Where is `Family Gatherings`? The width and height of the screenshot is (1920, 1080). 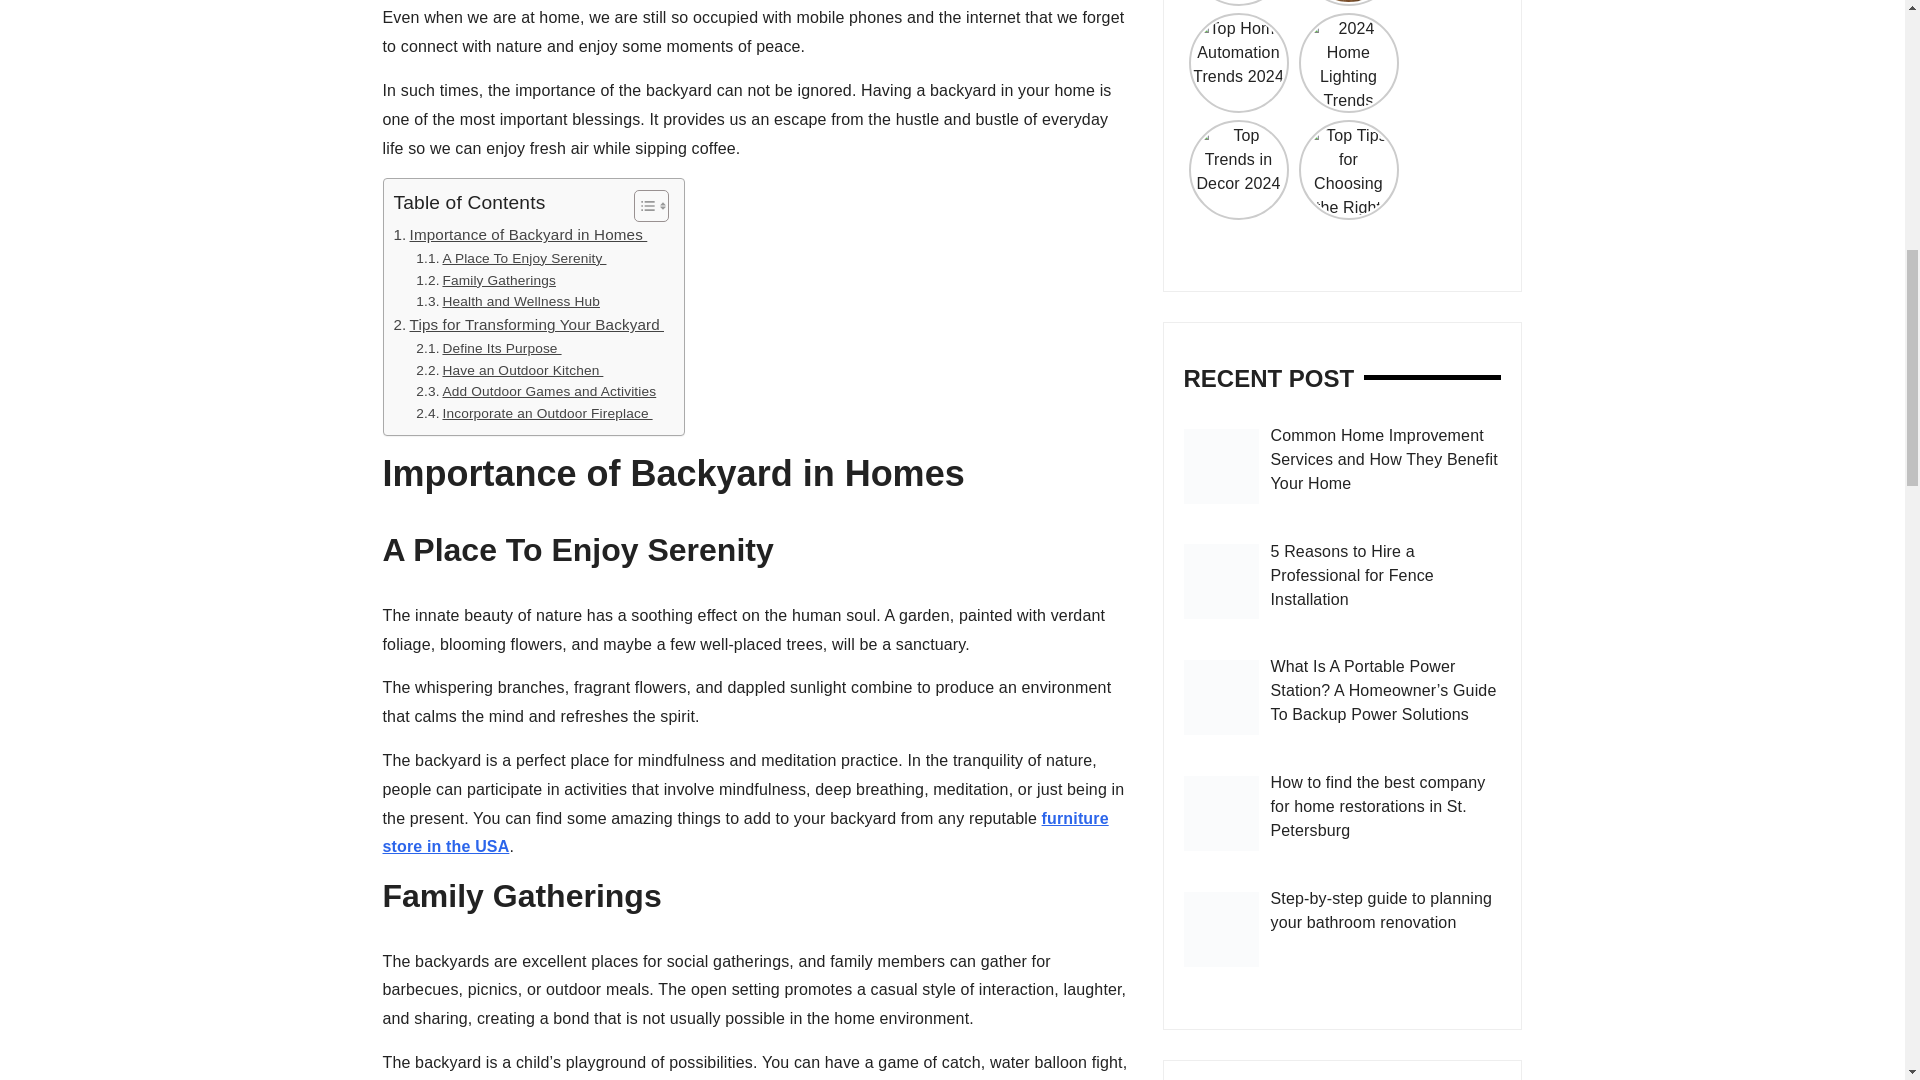 Family Gatherings is located at coordinates (486, 280).